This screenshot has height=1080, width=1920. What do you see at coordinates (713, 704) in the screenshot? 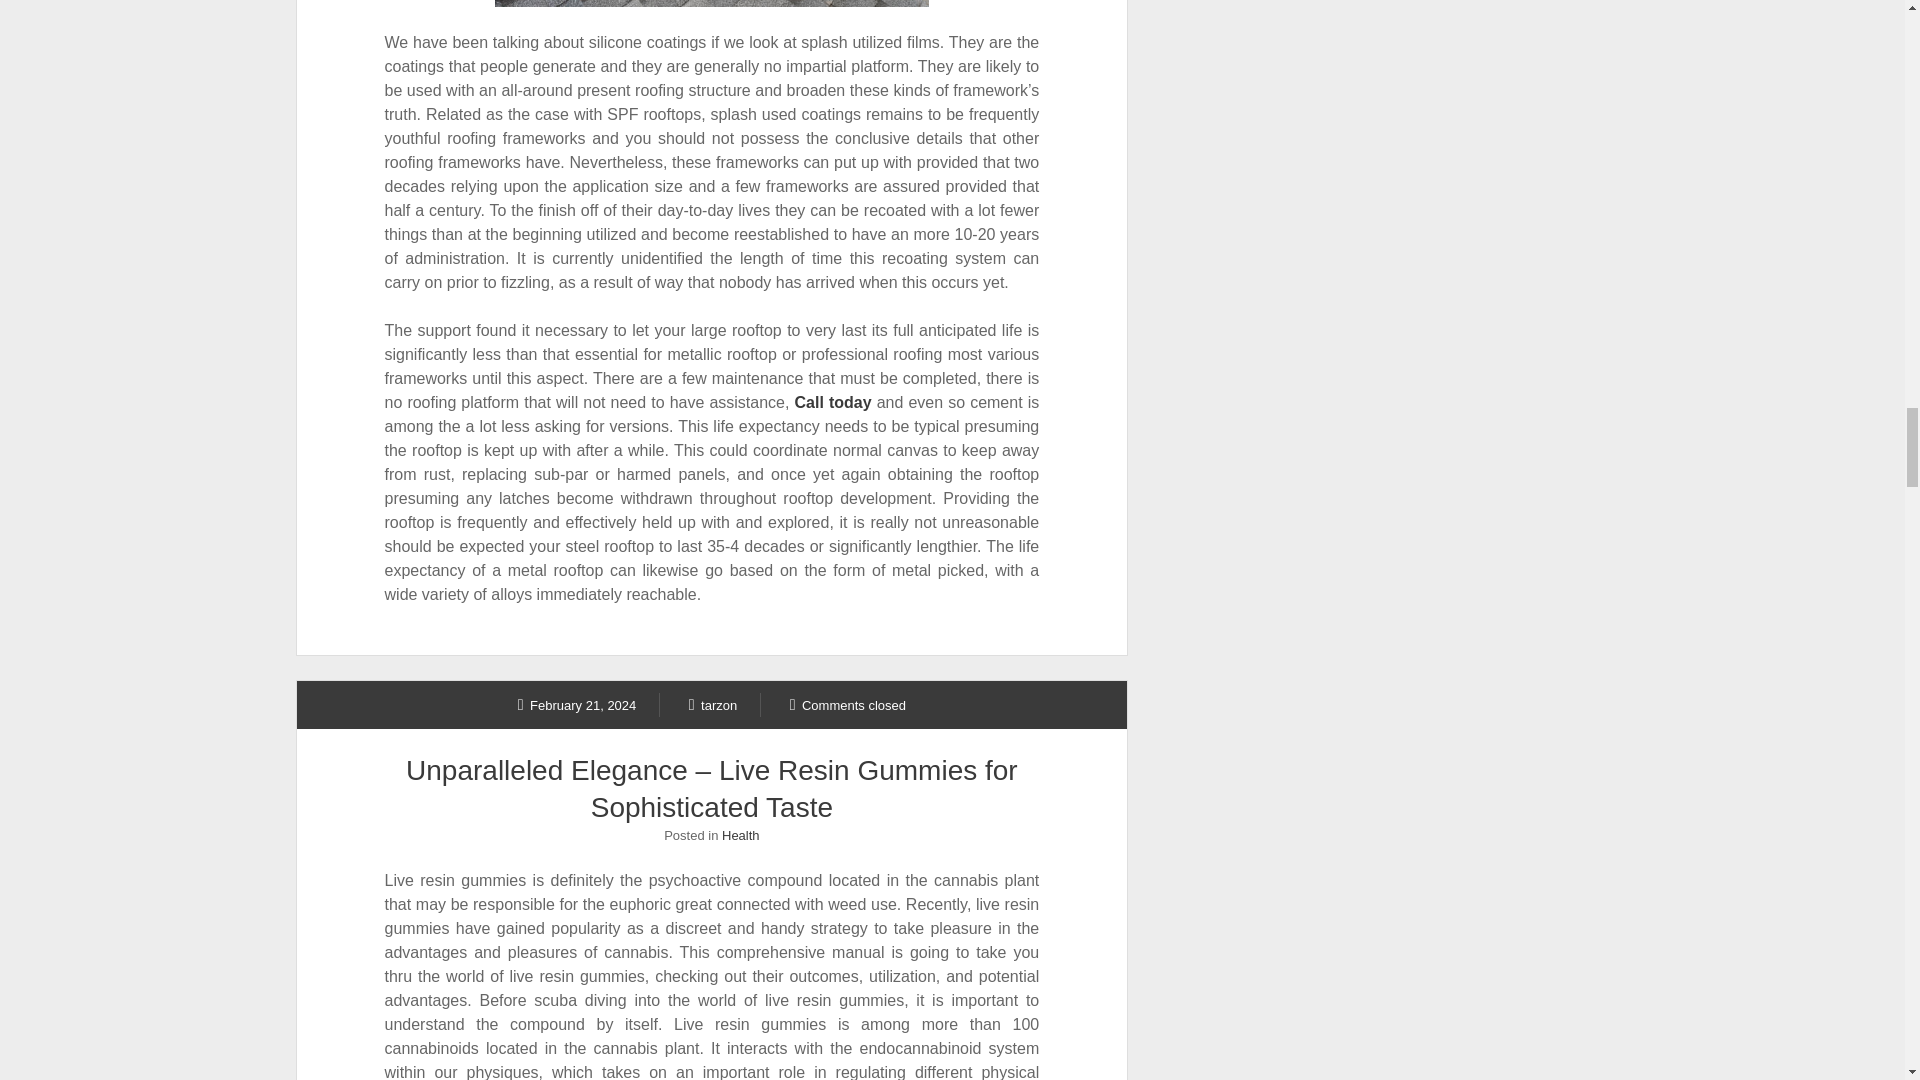
I see `tarzon` at bounding box center [713, 704].